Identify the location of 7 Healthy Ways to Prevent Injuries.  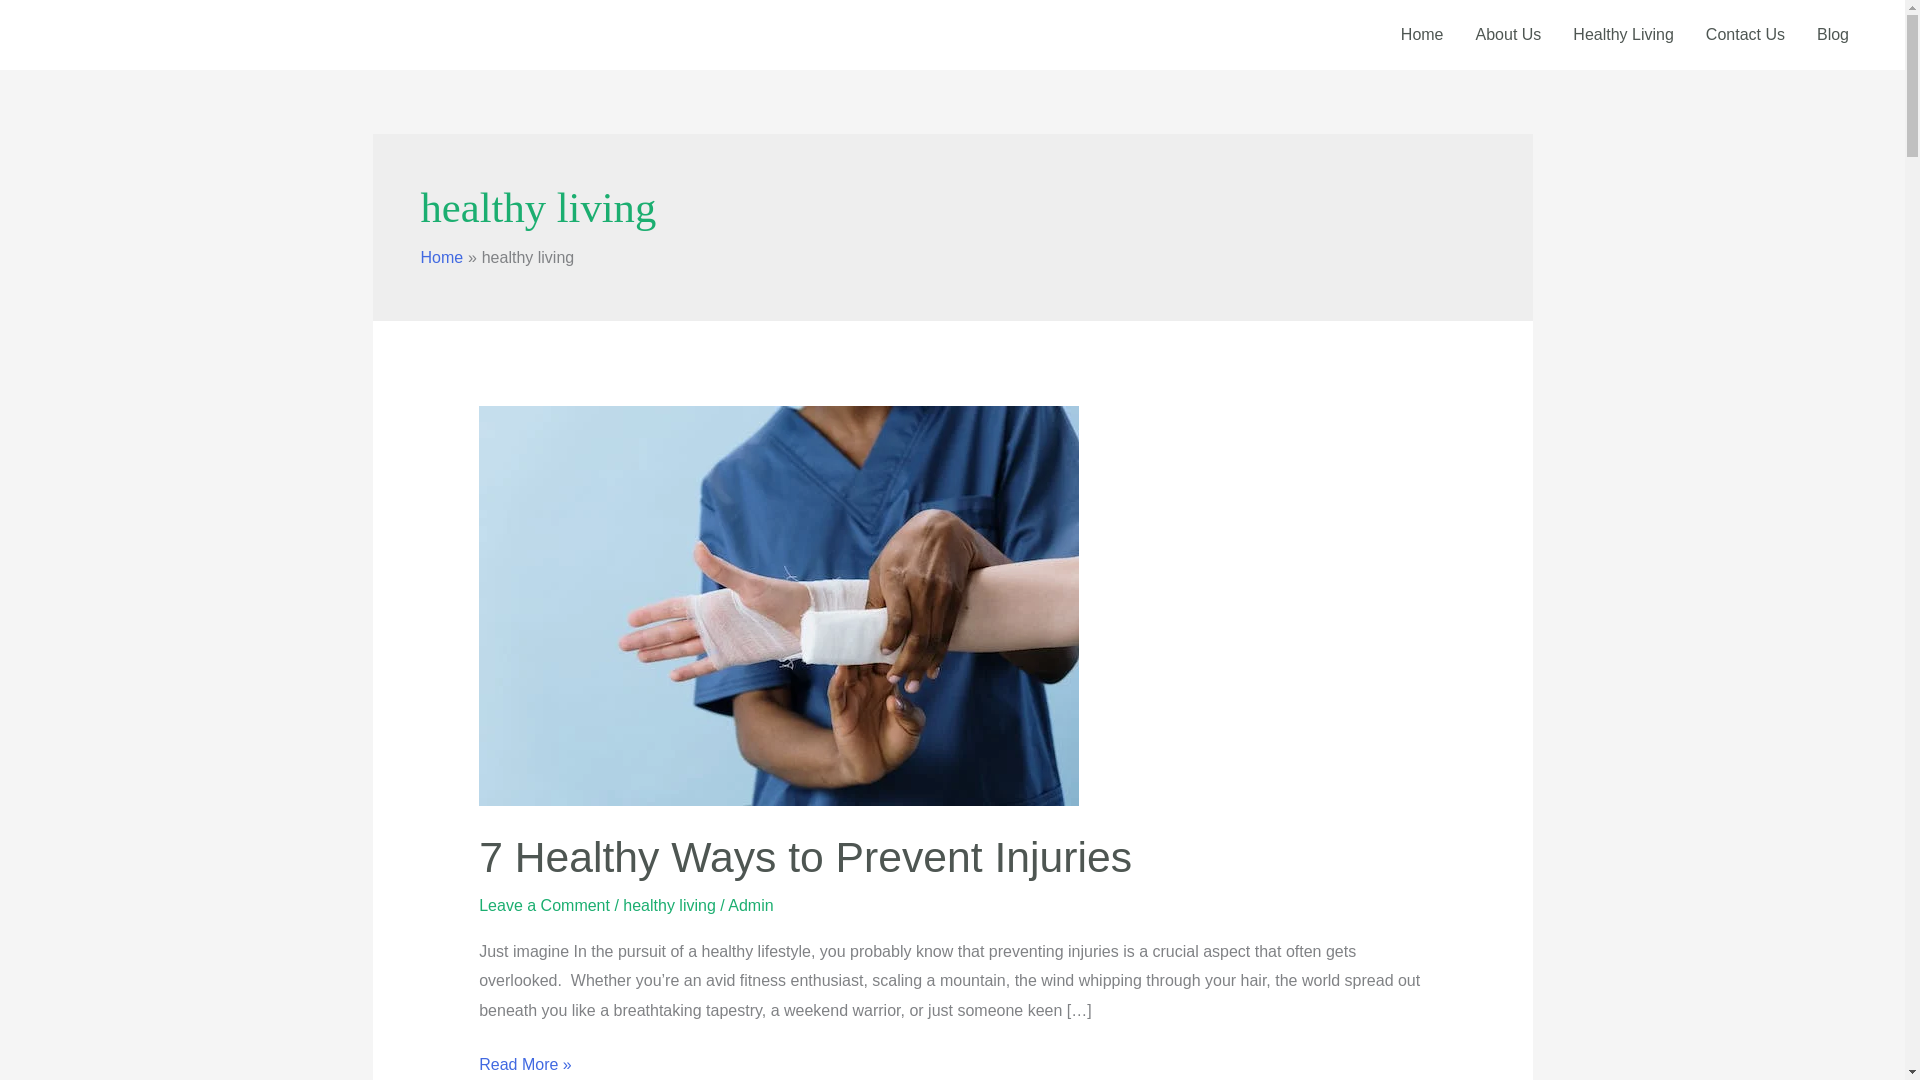
(805, 856).